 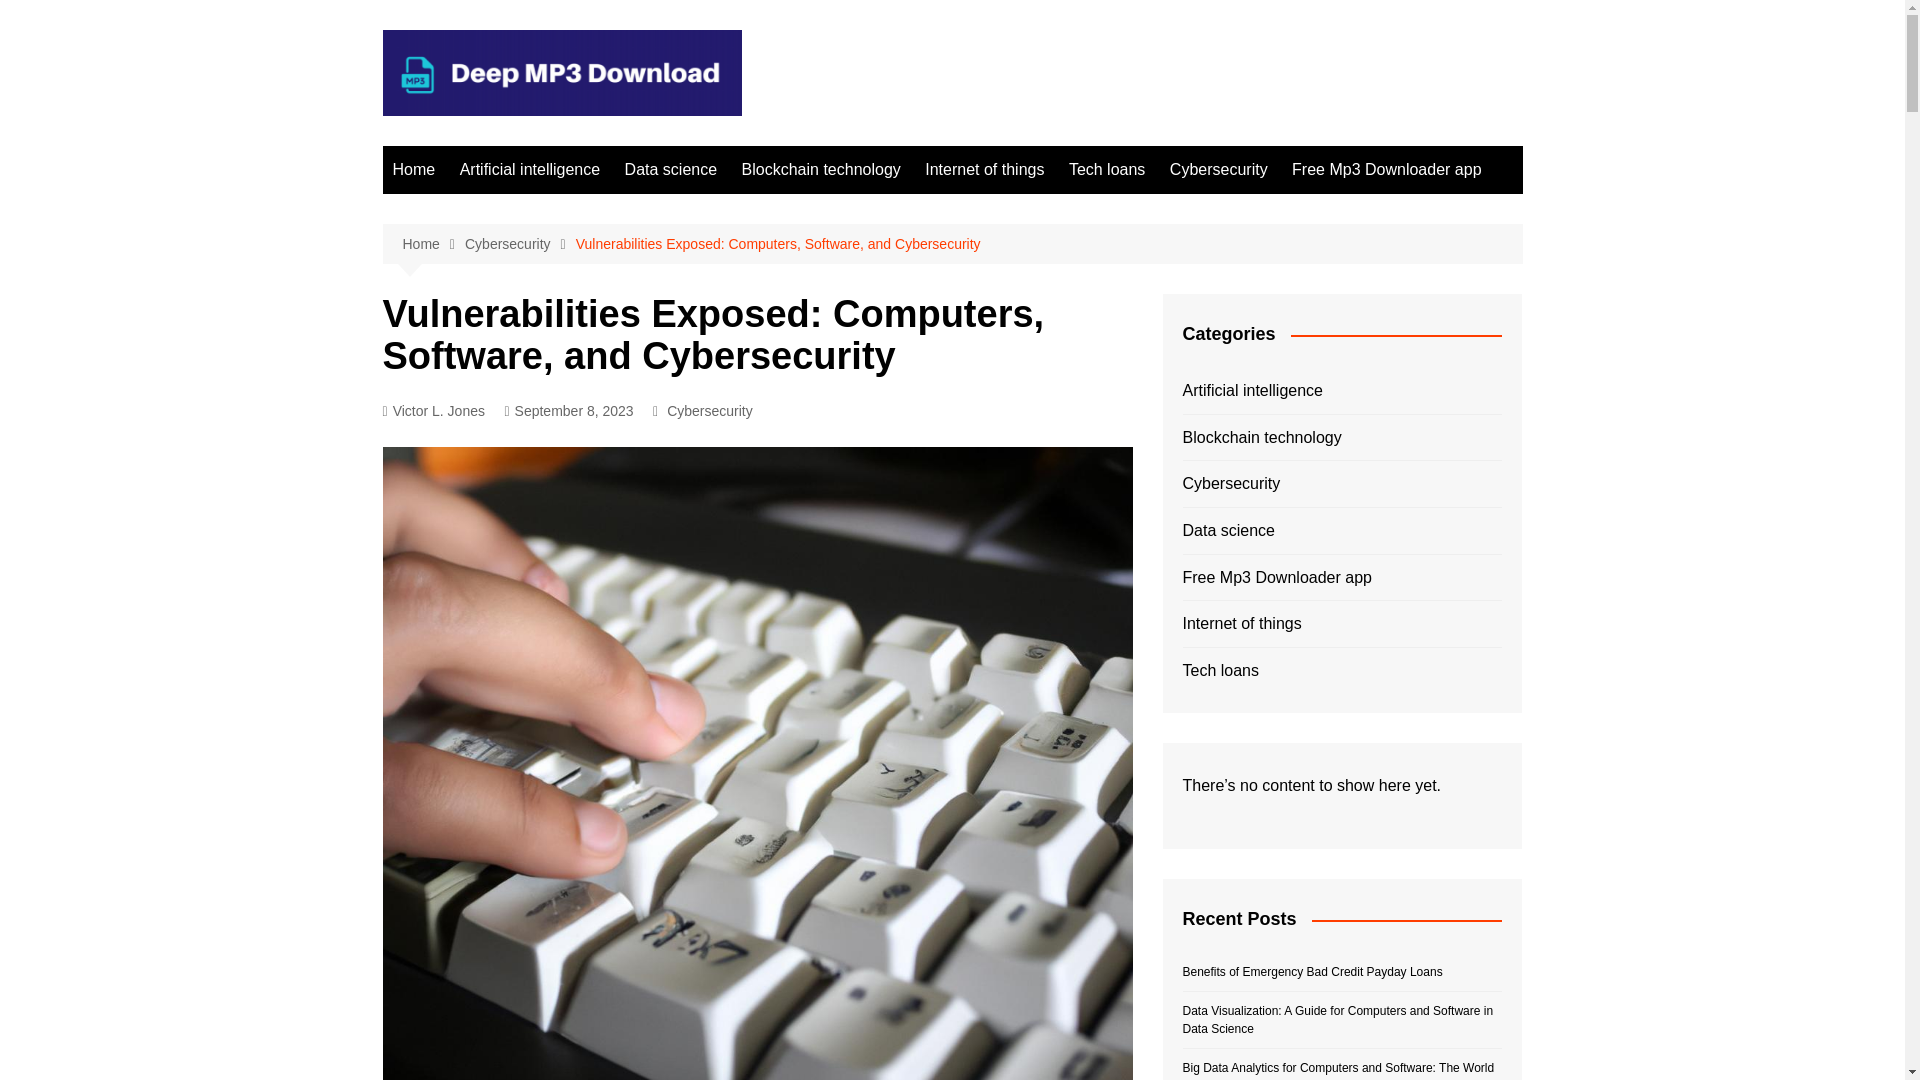 I want to click on Cybersecurity, so click(x=1218, y=170).